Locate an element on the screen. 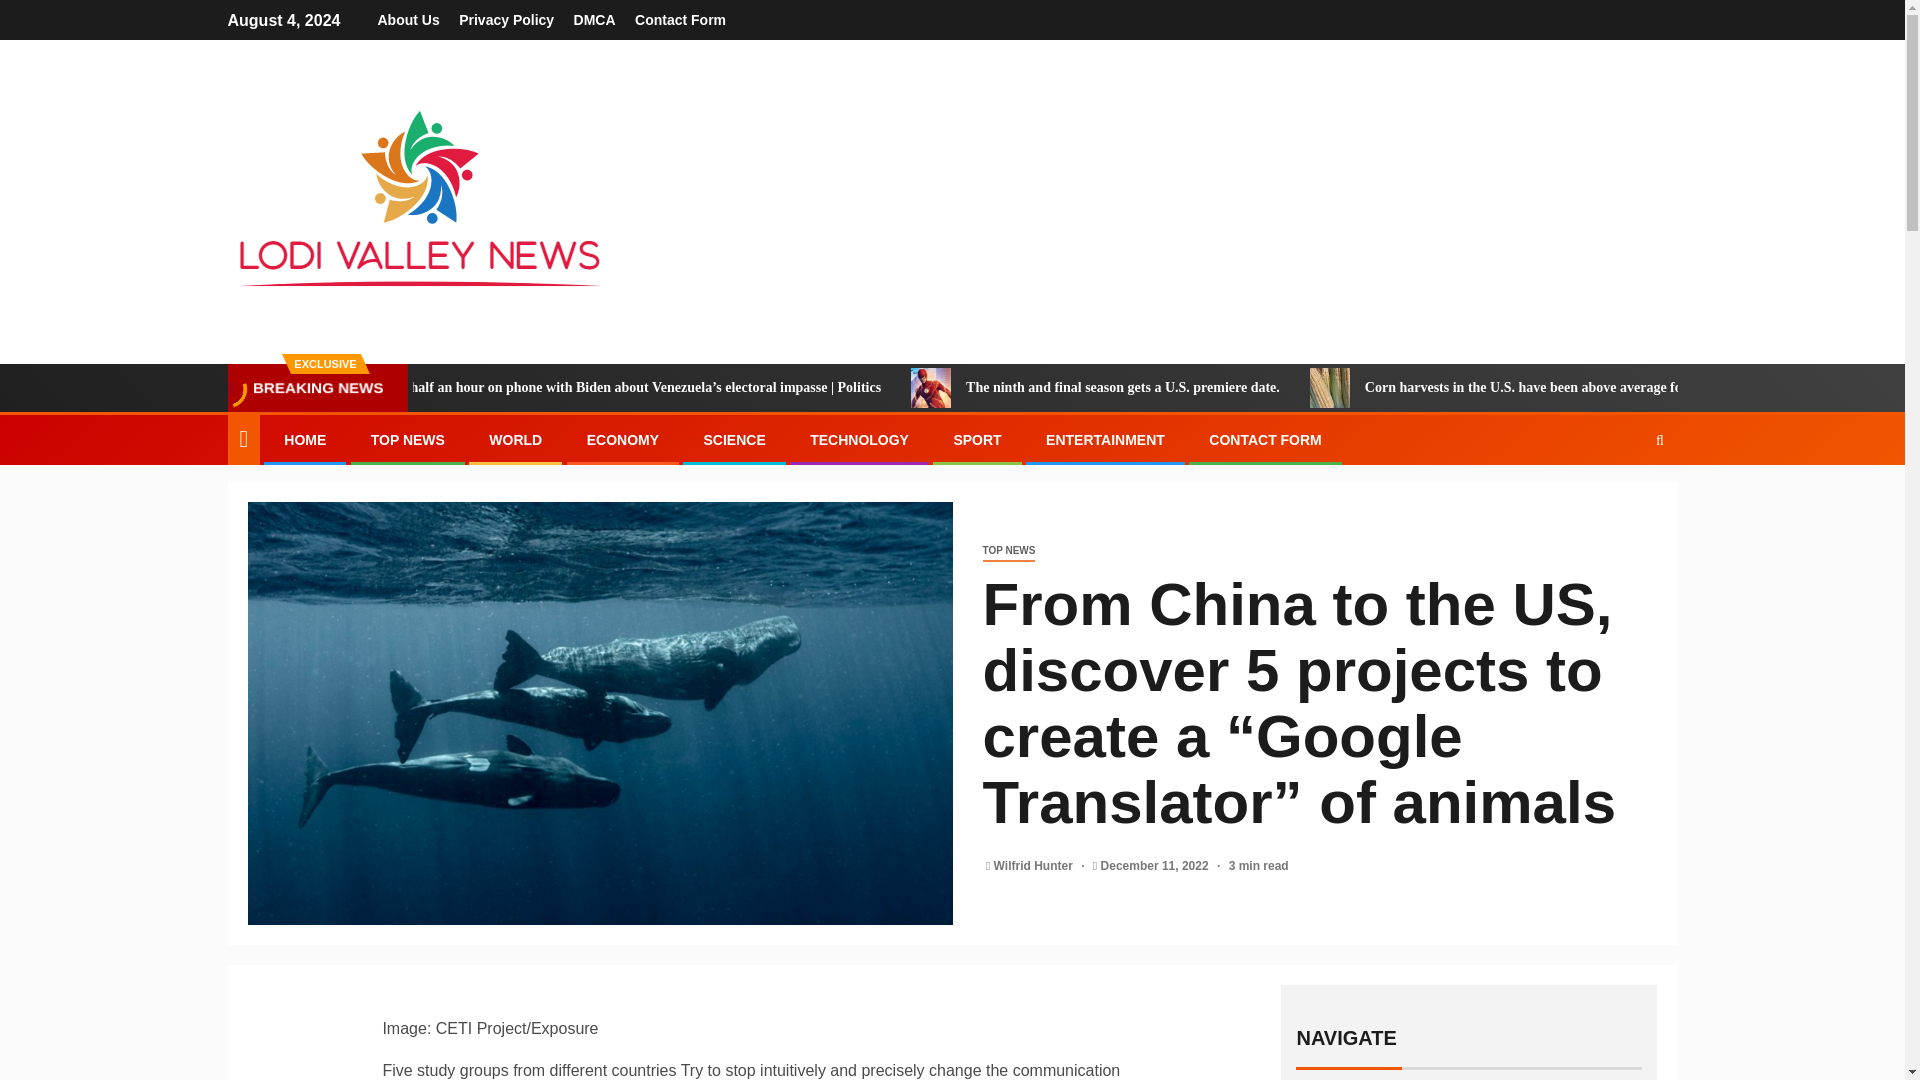  TOP NEWS is located at coordinates (1008, 551).